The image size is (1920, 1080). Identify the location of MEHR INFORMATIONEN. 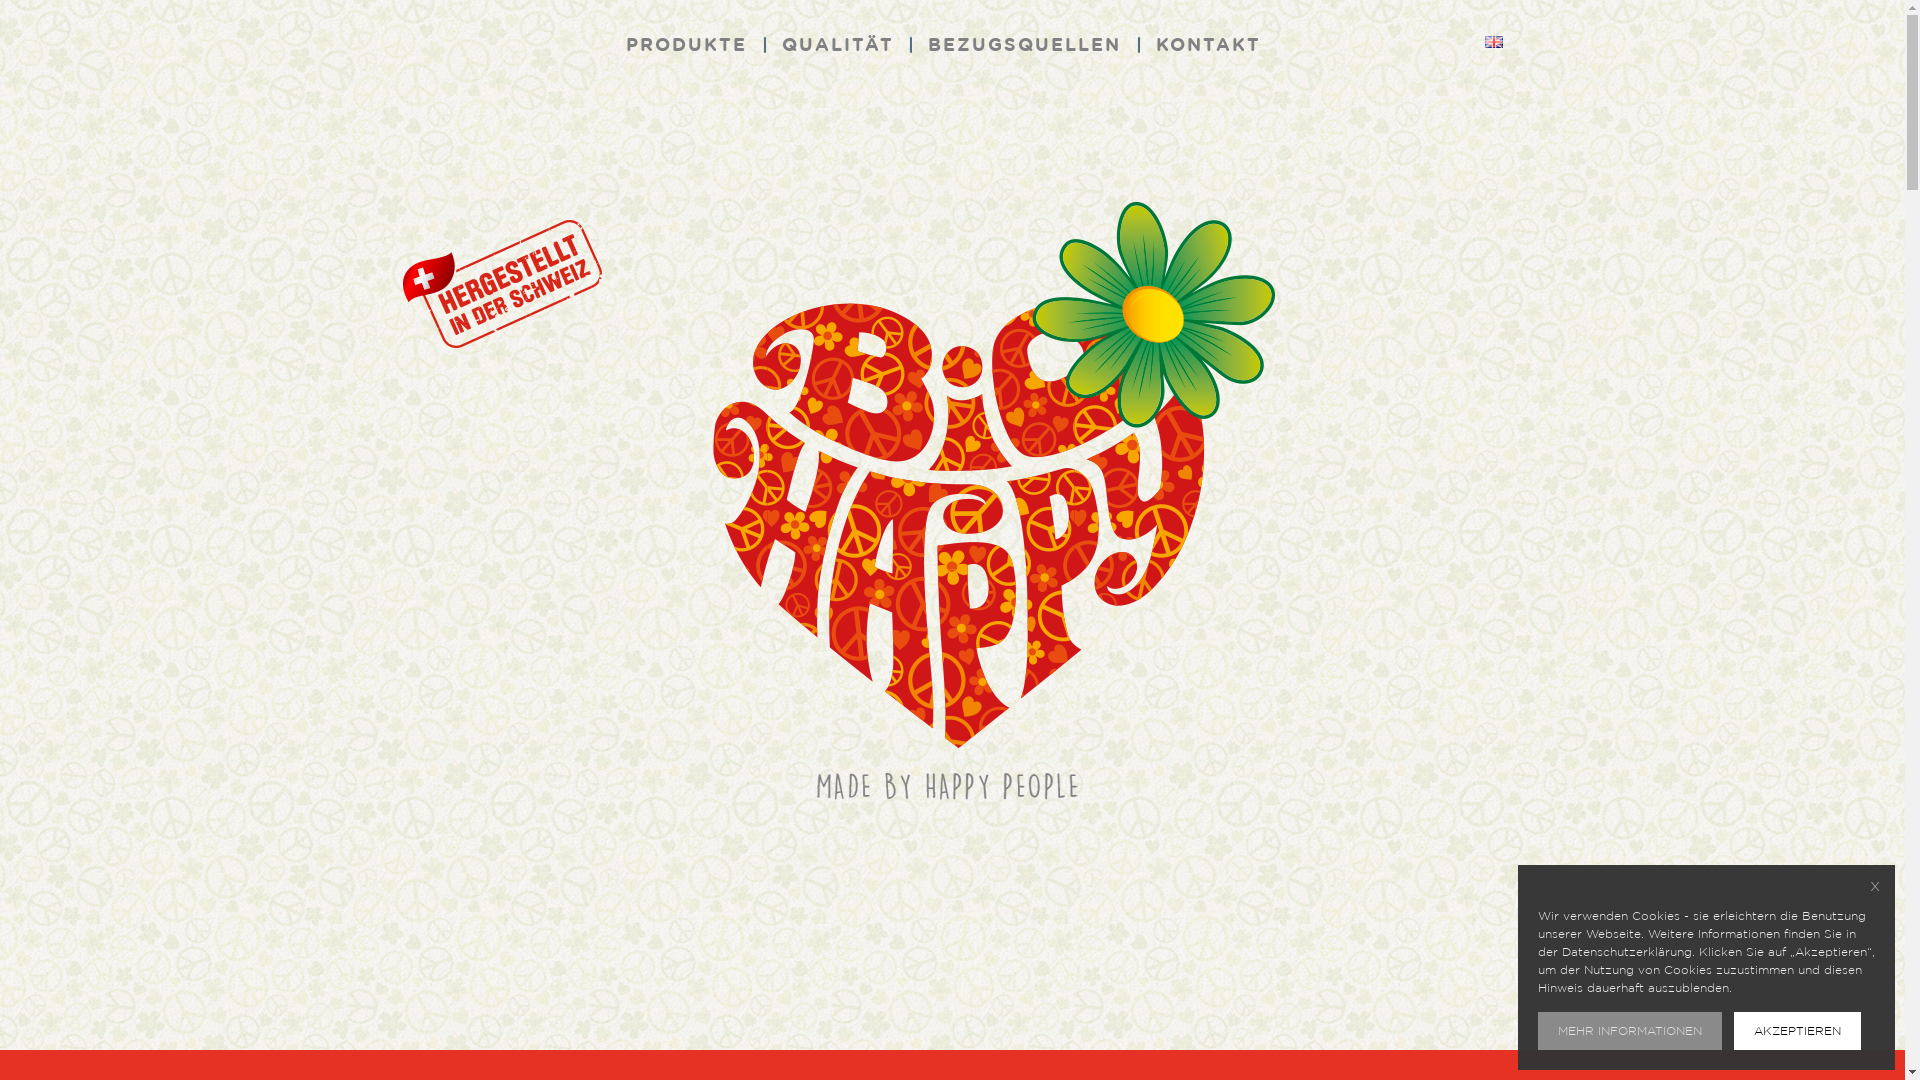
(1630, 1031).